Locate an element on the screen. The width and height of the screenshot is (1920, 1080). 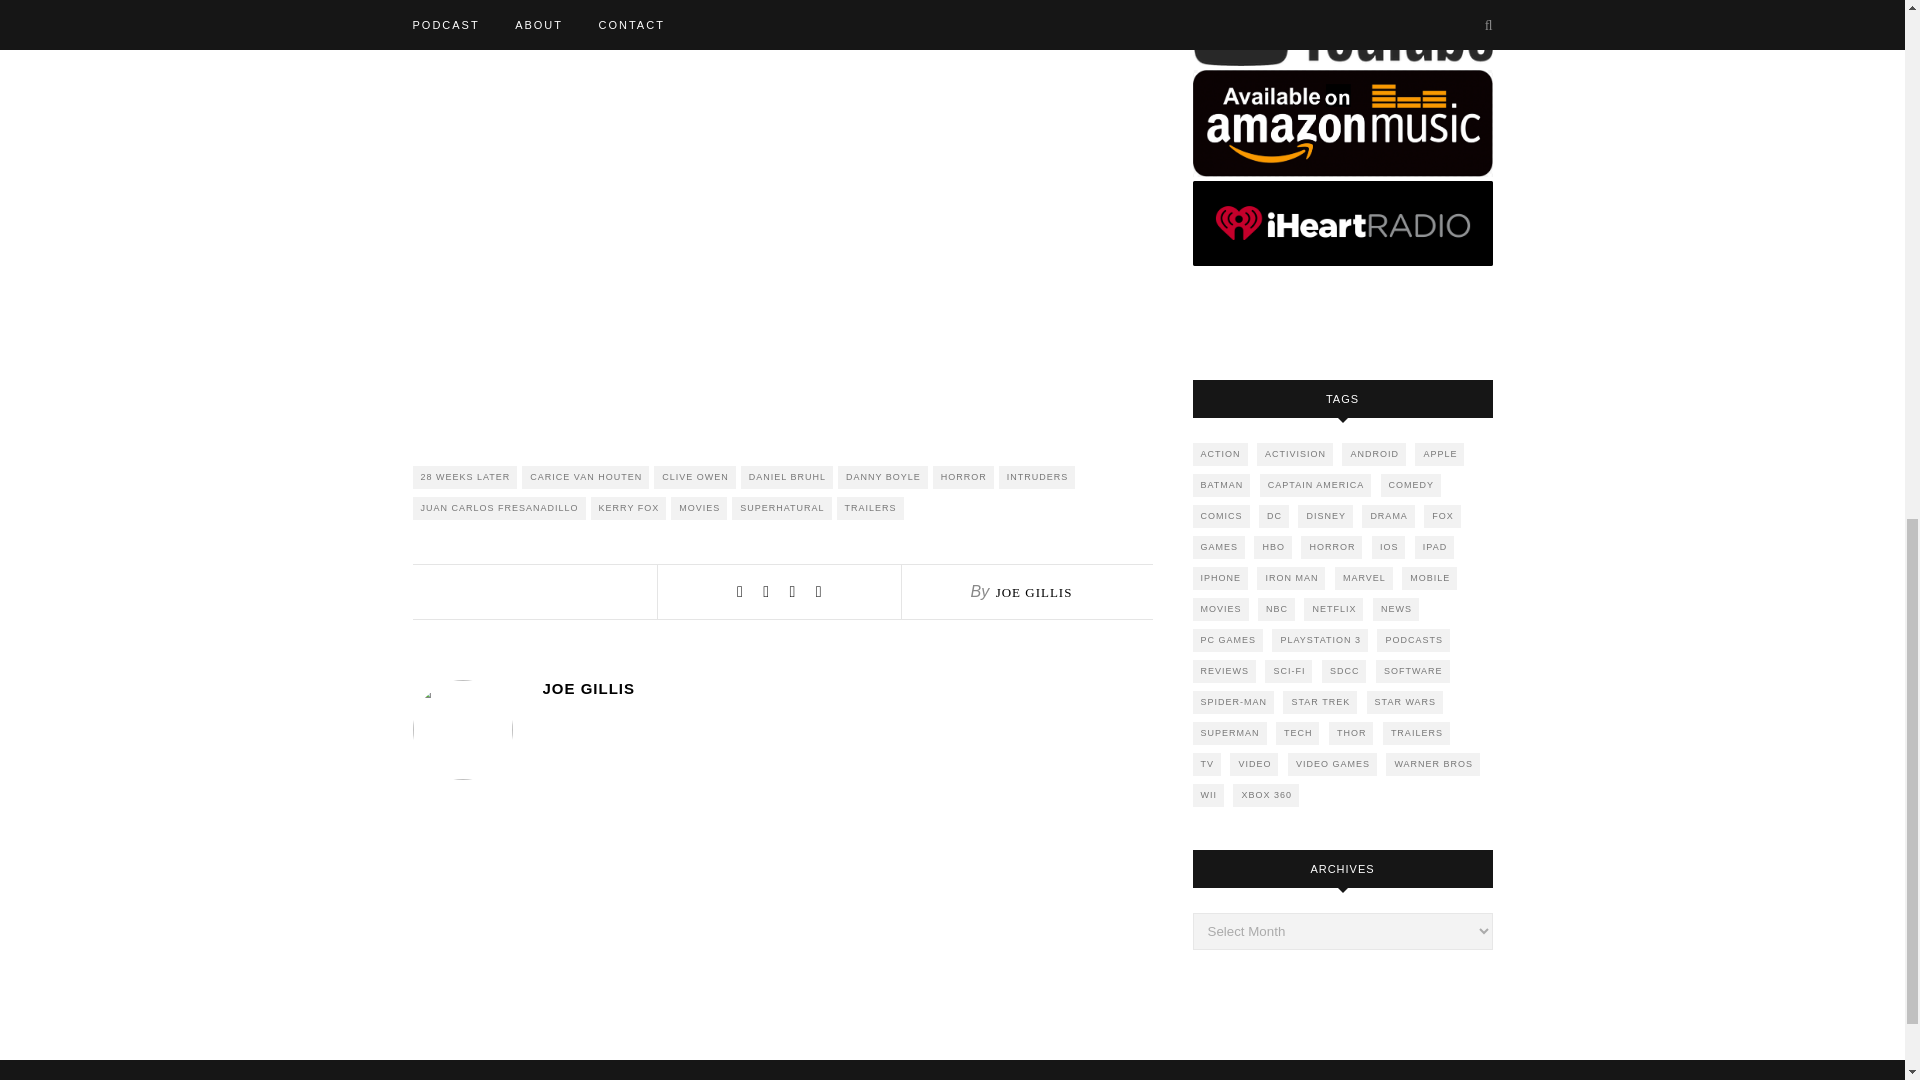
DANNY BOYLE is located at coordinates (882, 477).